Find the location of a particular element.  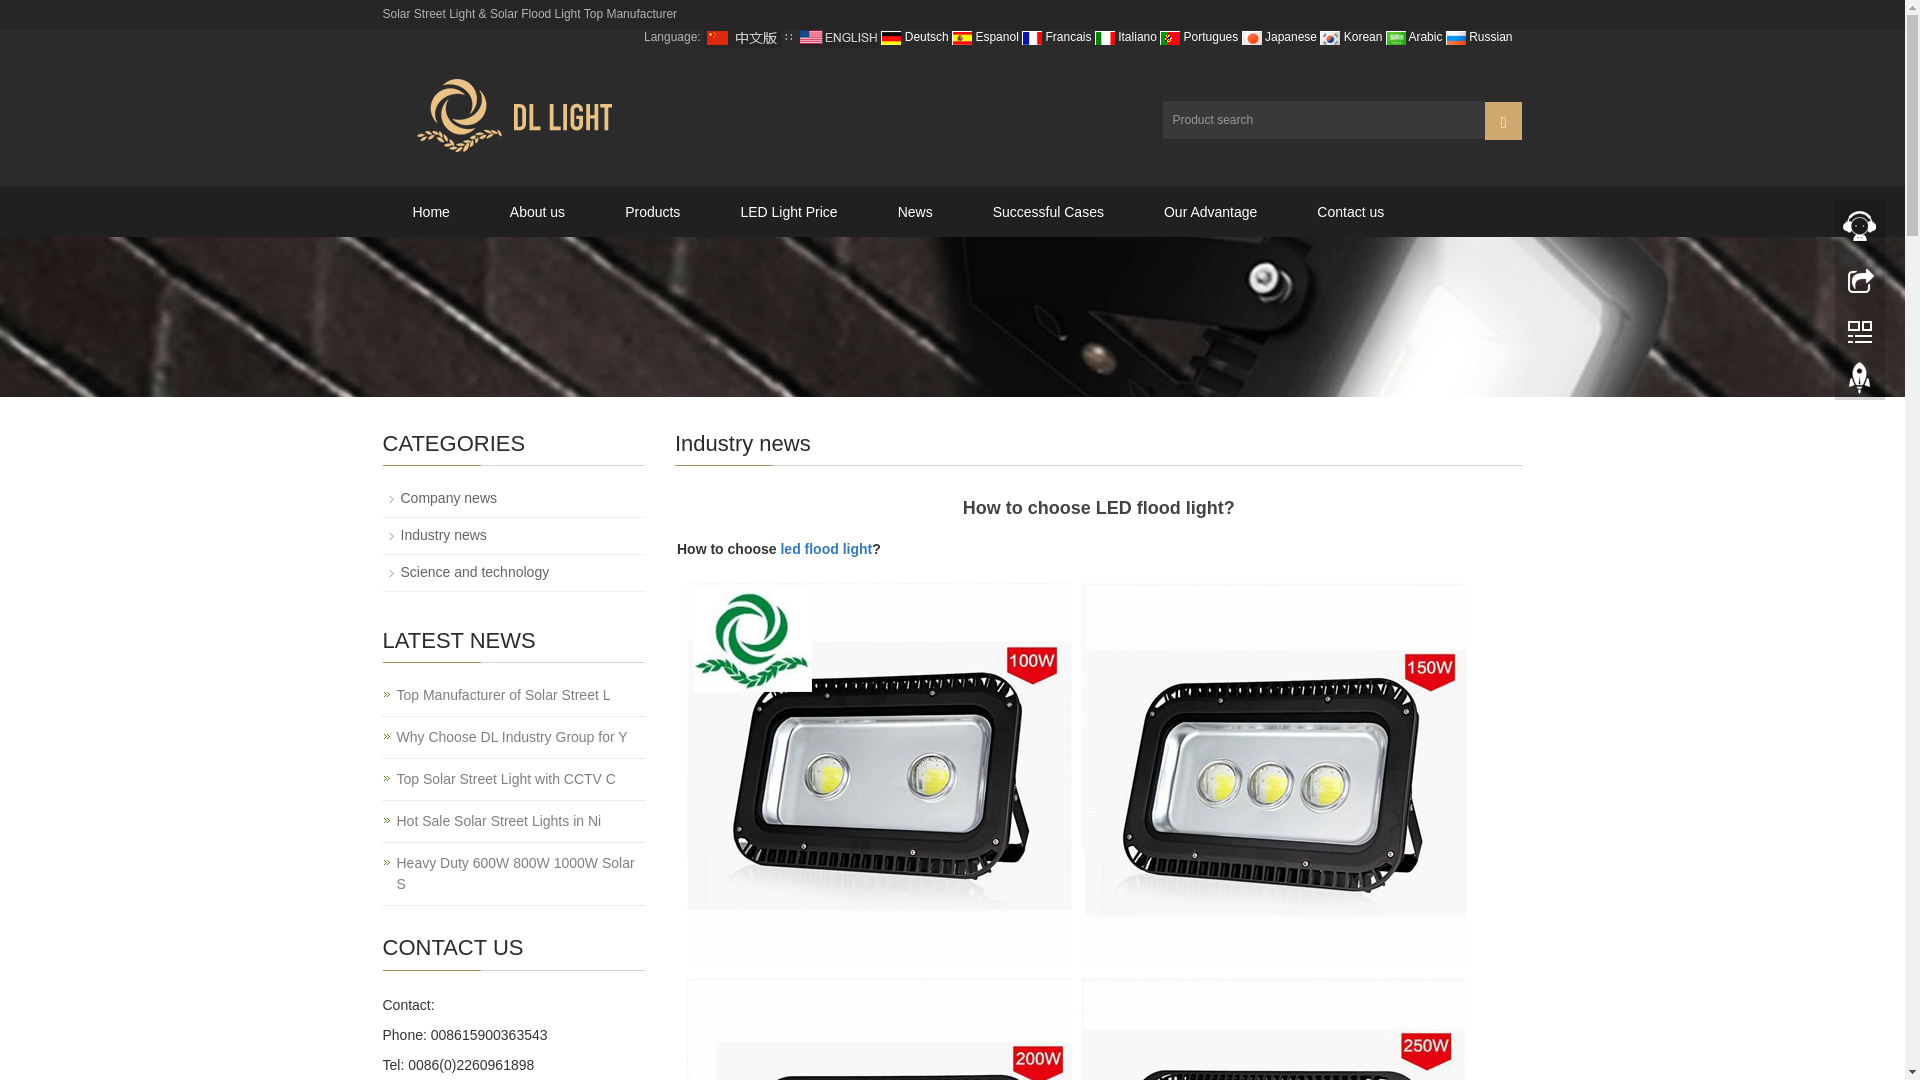

Korean is located at coordinates (1351, 37).